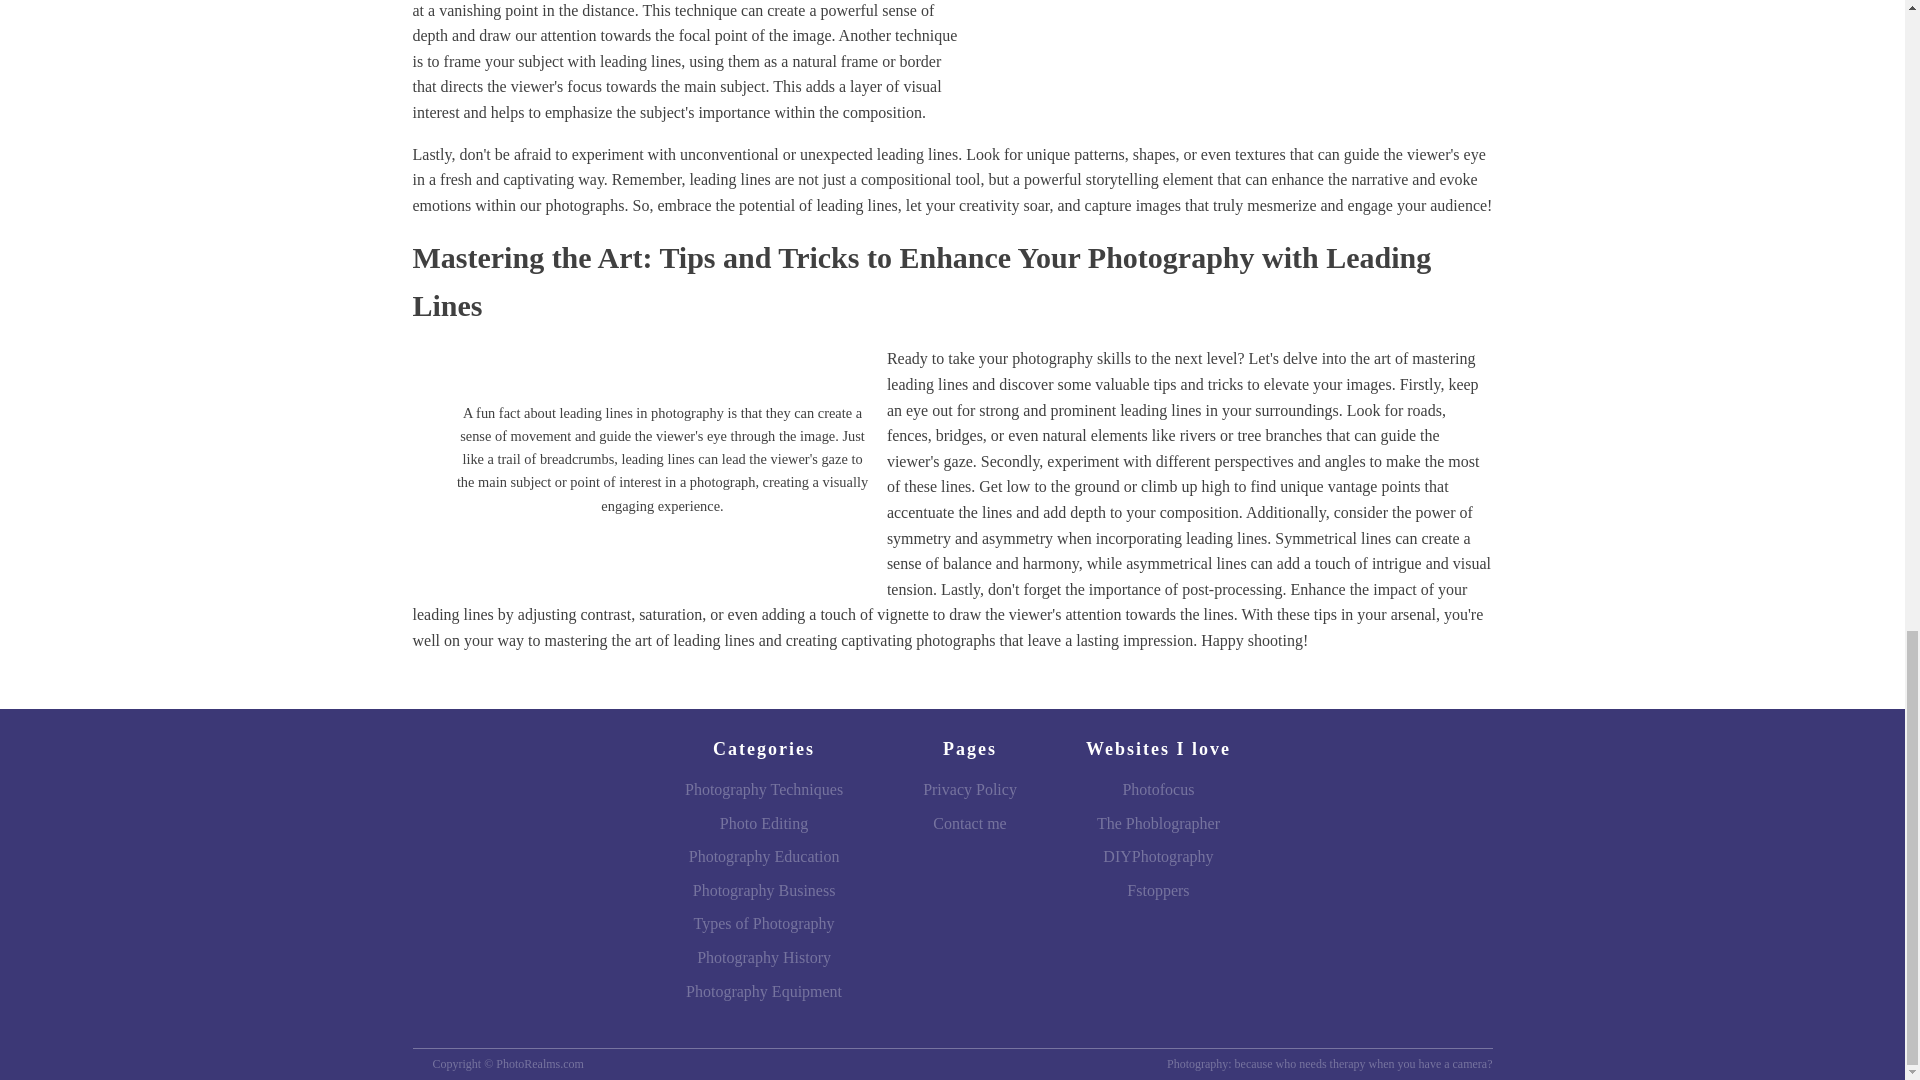 The image size is (1920, 1080). What do you see at coordinates (763, 790) in the screenshot?
I see `Photography Techniques` at bounding box center [763, 790].